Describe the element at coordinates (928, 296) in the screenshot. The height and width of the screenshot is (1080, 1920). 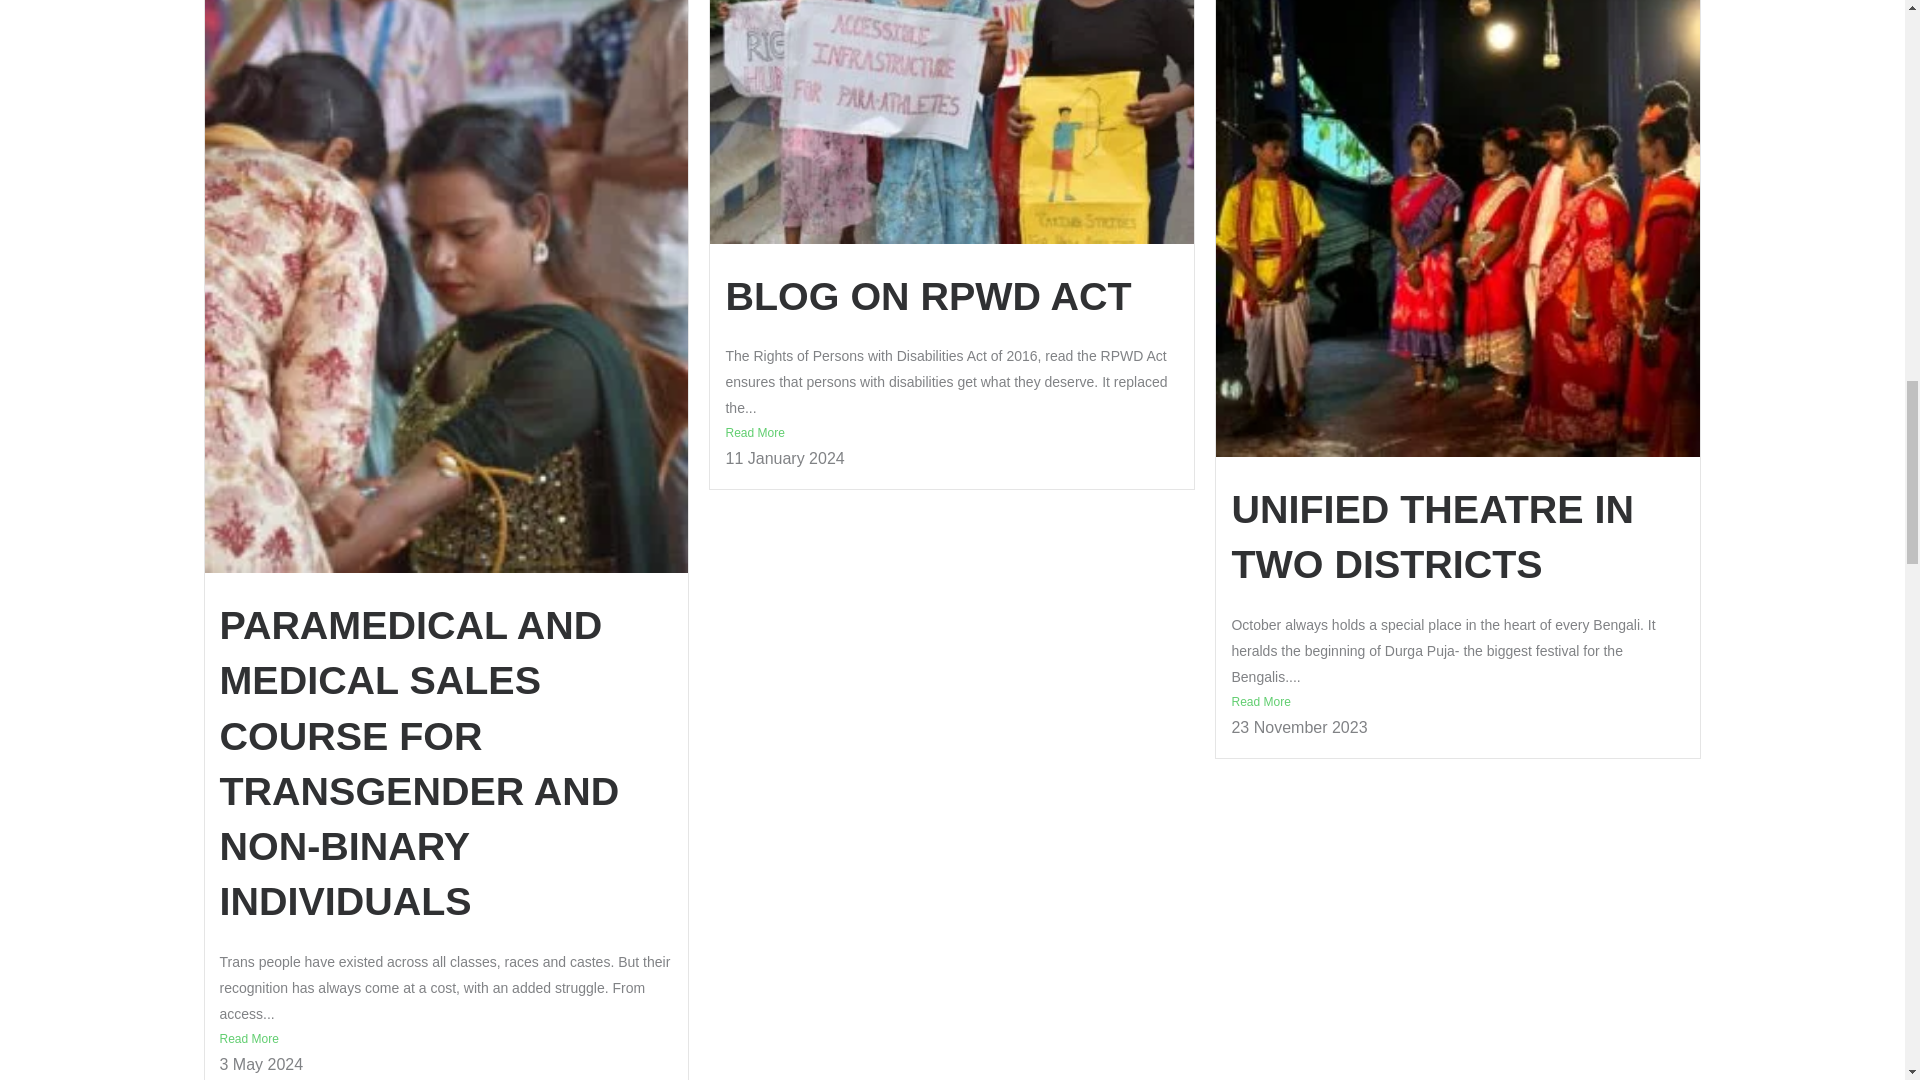
I see `BLOG ON RPWD ACT` at that location.